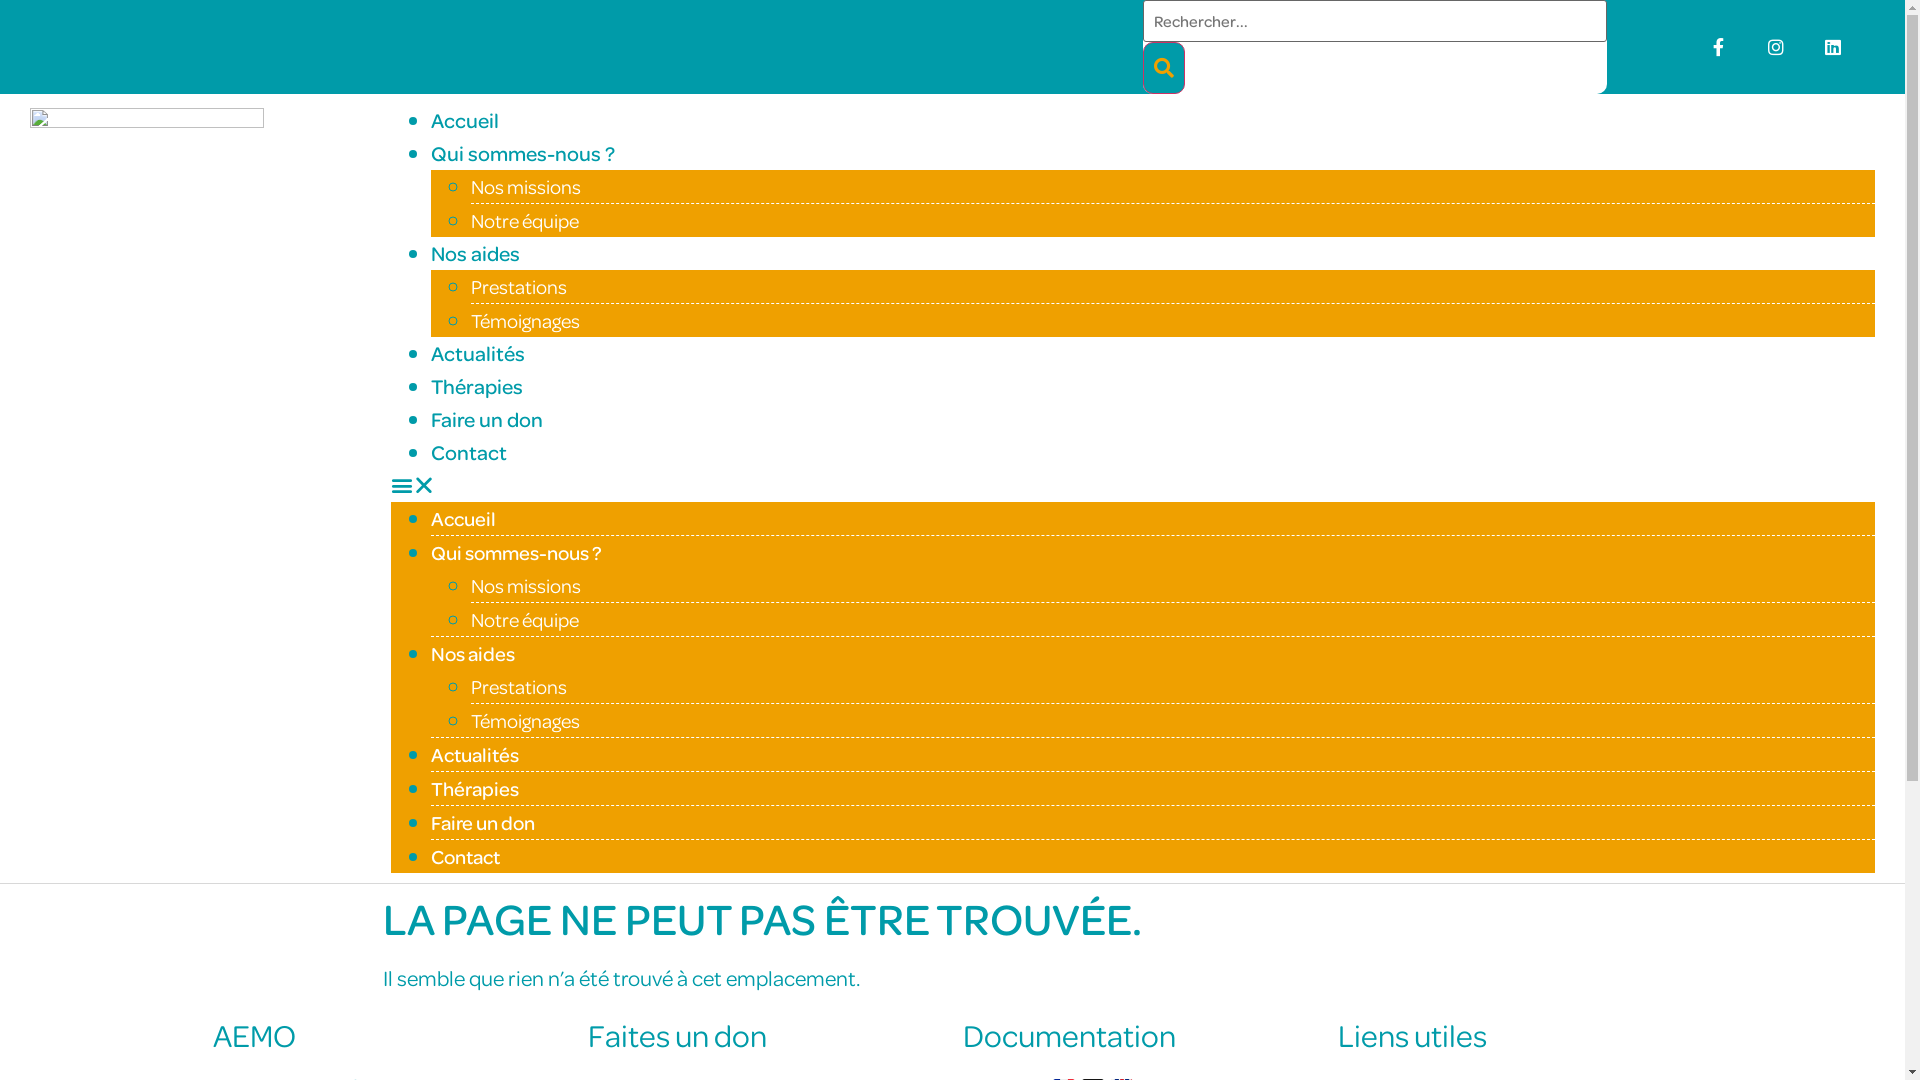  I want to click on Nos aides, so click(476, 254).